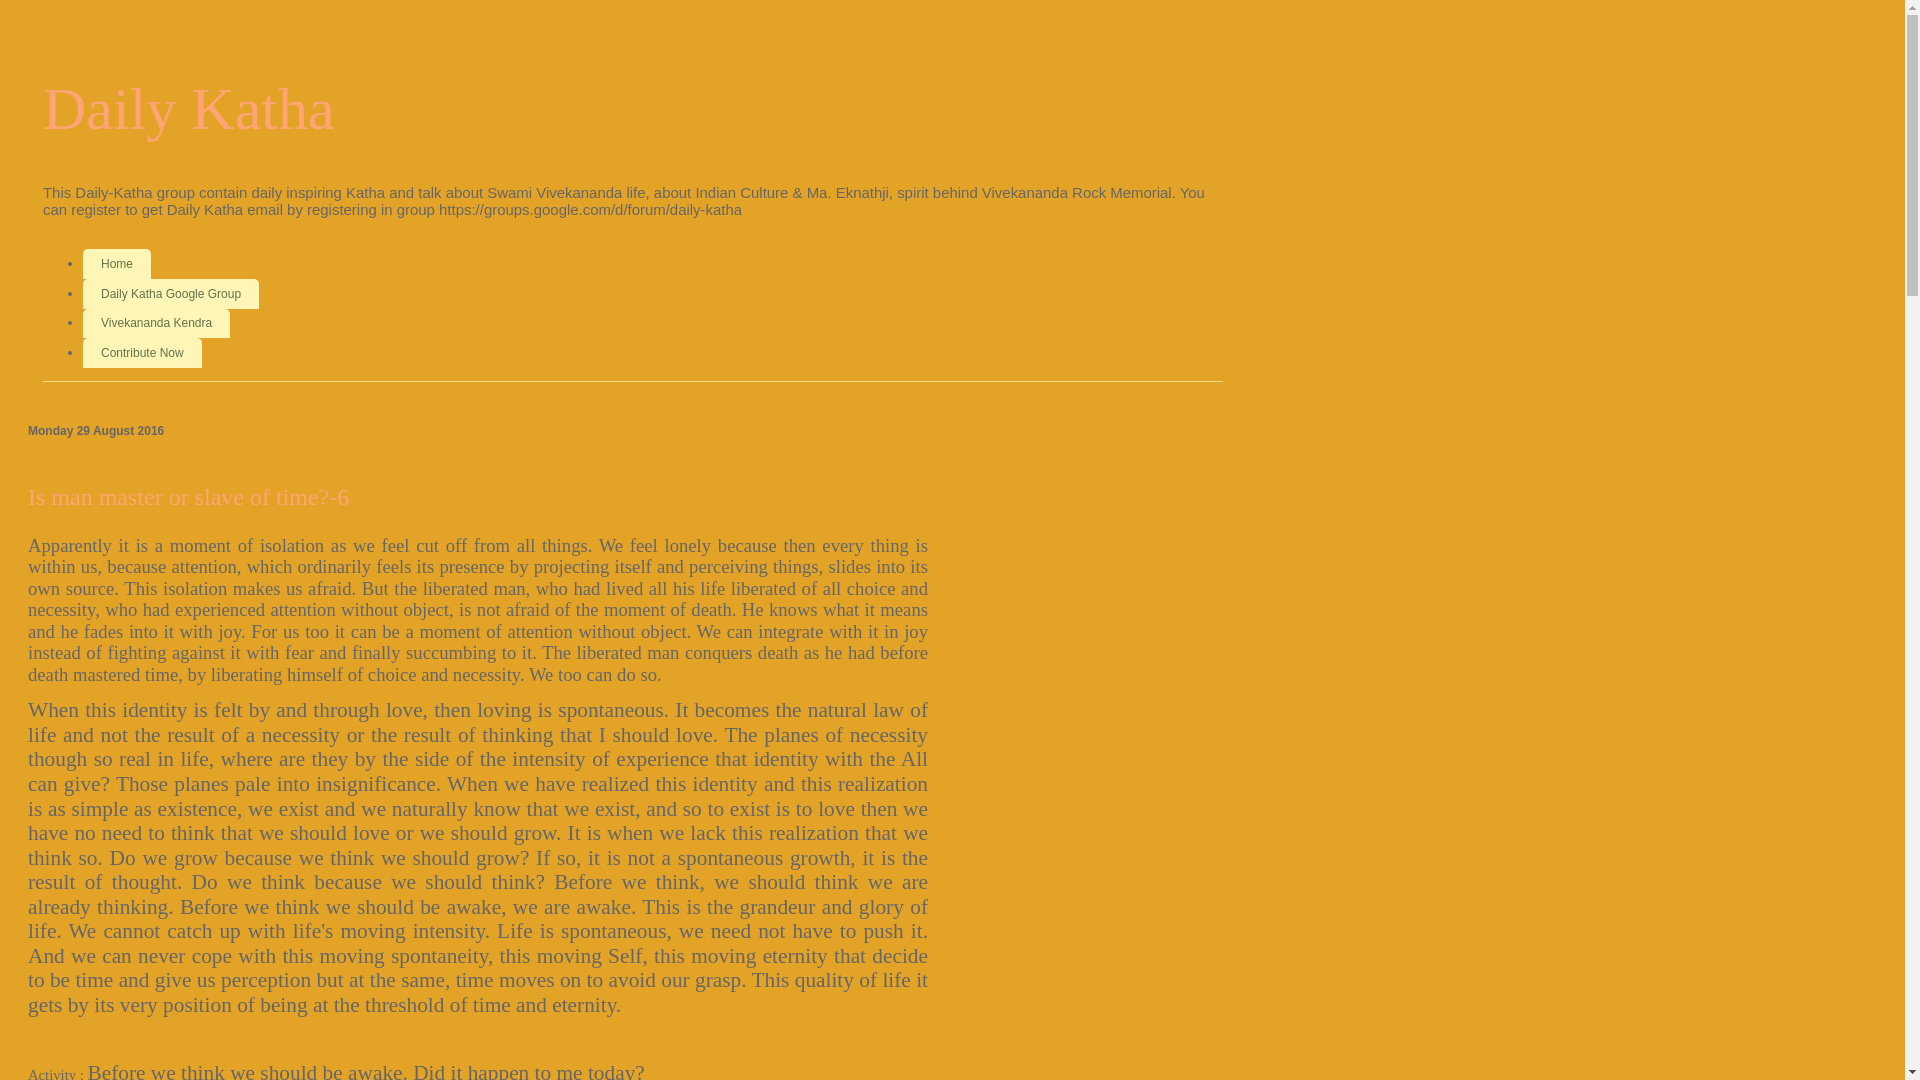 This screenshot has width=1920, height=1080. What do you see at coordinates (188, 108) in the screenshot?
I see `Daily Katha` at bounding box center [188, 108].